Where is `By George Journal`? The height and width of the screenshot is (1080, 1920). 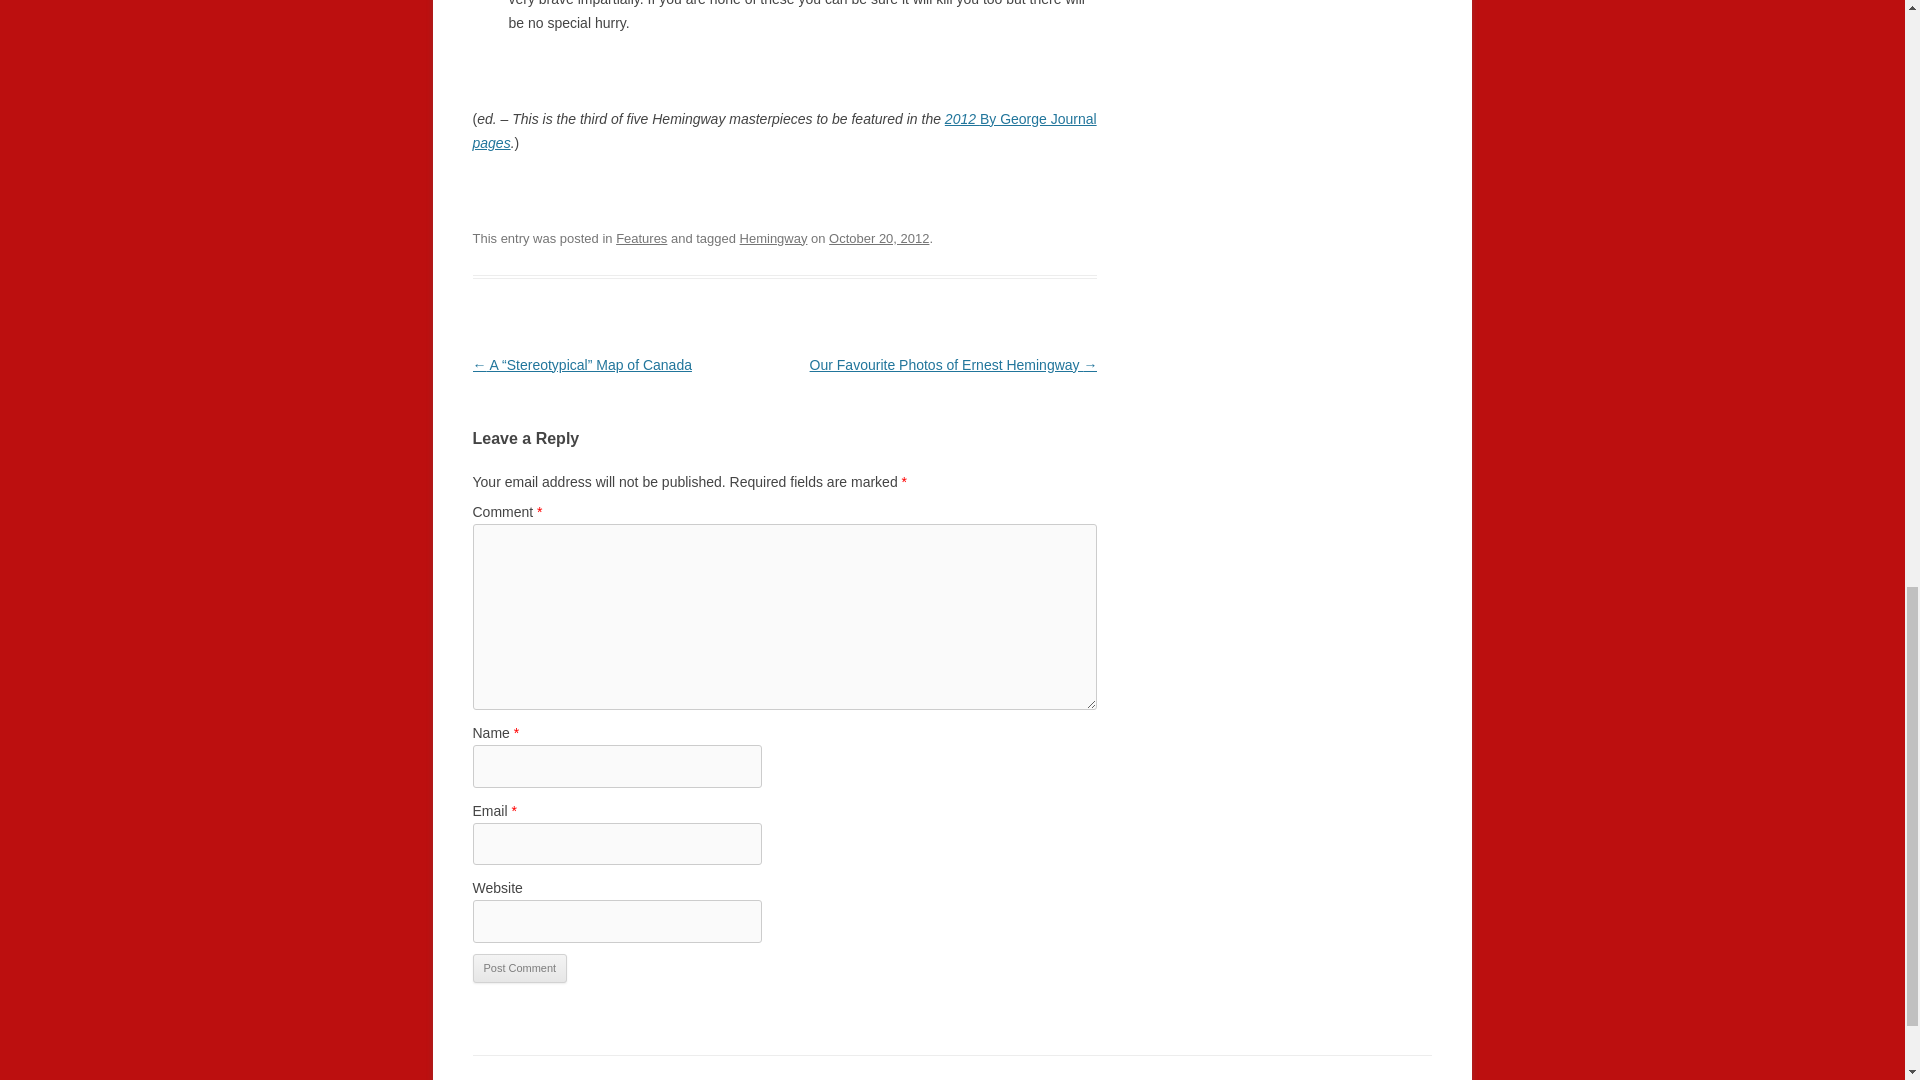
By George Journal is located at coordinates (1038, 119).